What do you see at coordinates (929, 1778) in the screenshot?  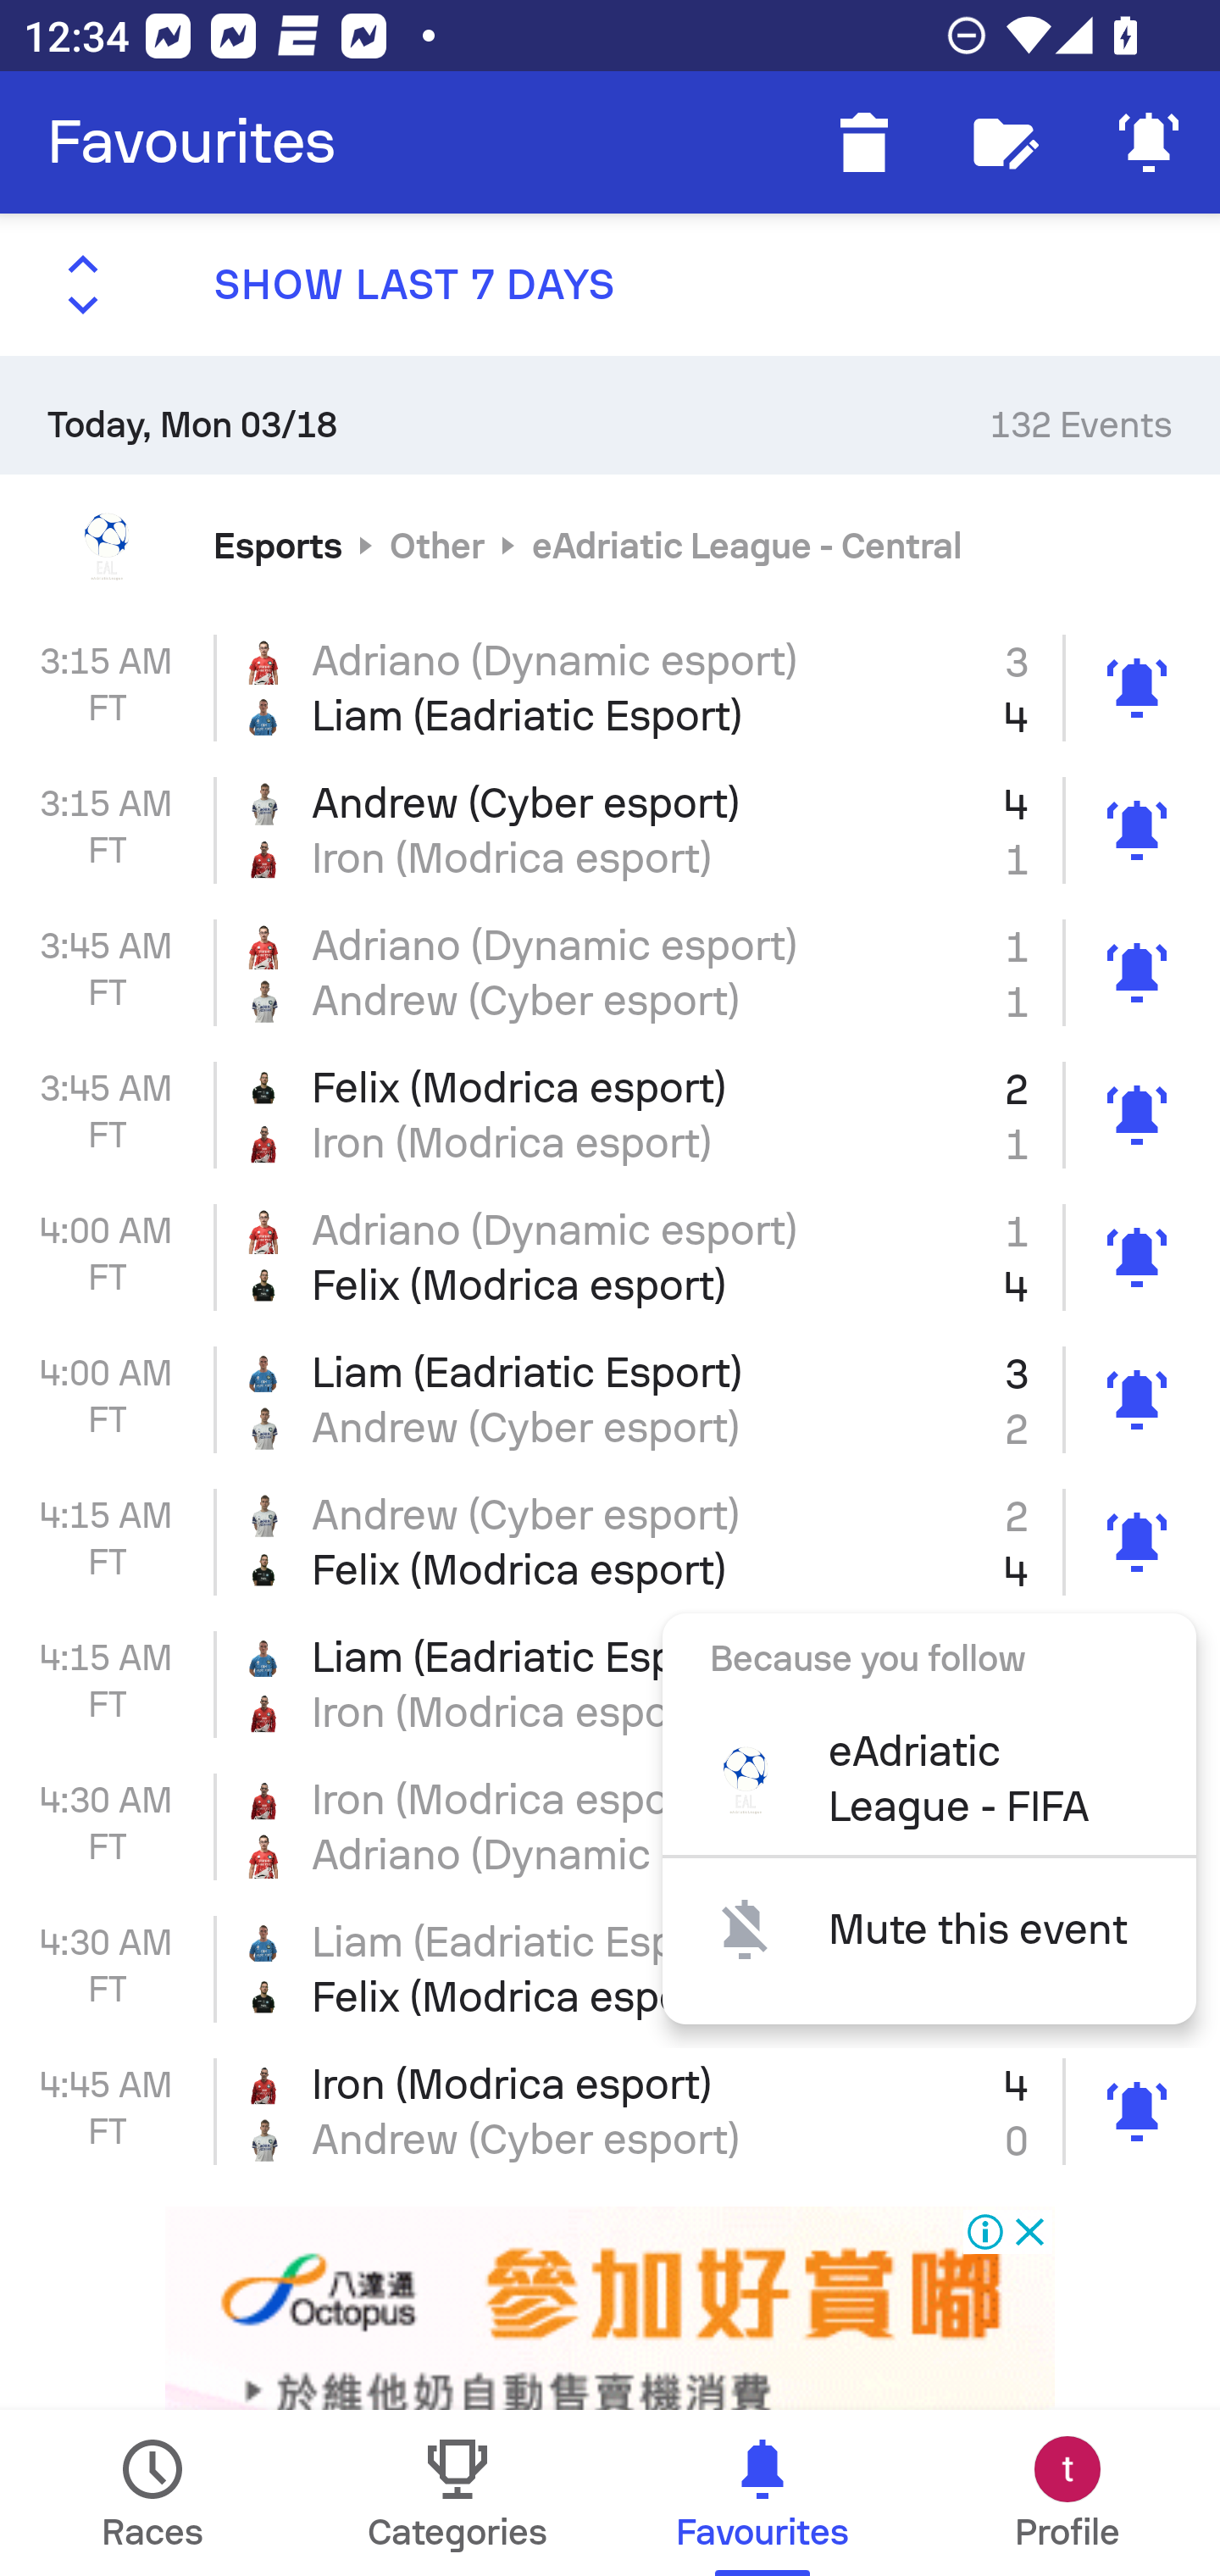 I see `eAdriatic League - FIFA` at bounding box center [929, 1778].